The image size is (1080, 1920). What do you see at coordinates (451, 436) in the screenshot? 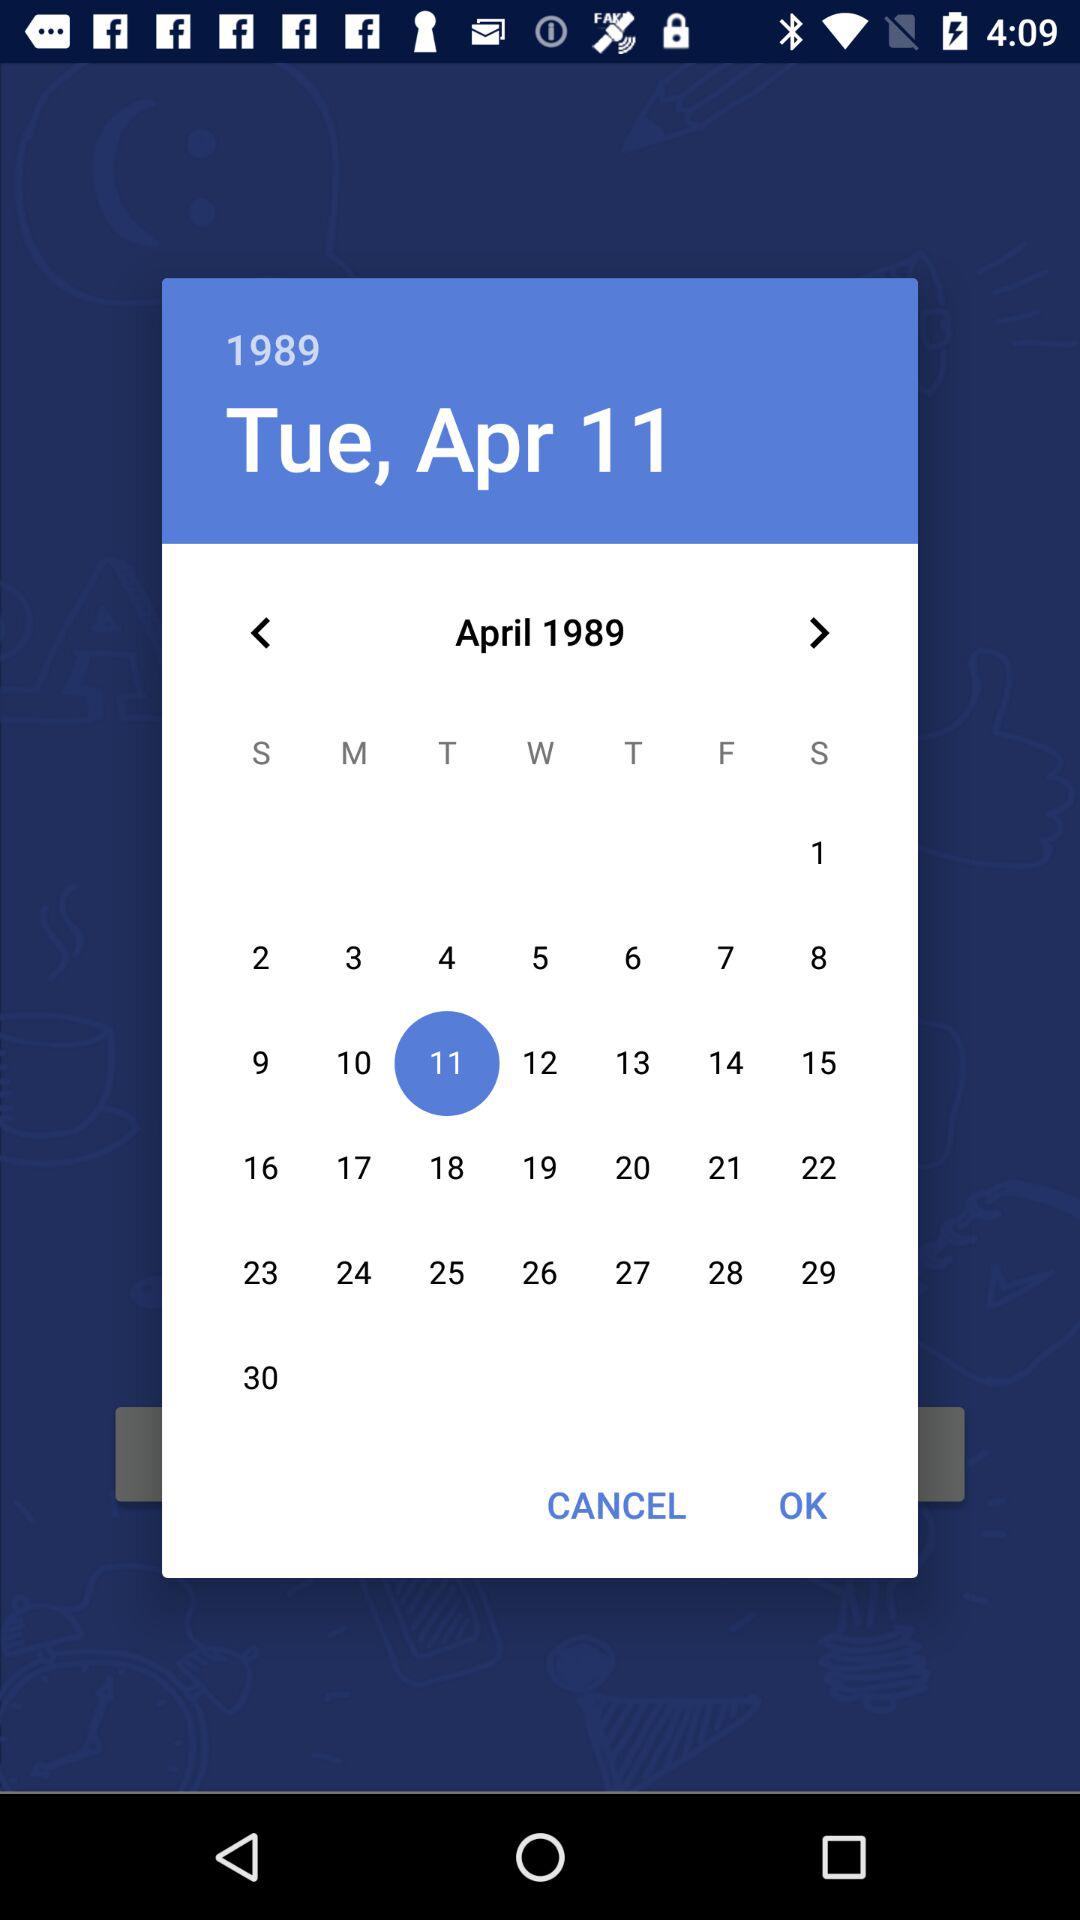
I see `jump until the tue, apr 11` at bounding box center [451, 436].